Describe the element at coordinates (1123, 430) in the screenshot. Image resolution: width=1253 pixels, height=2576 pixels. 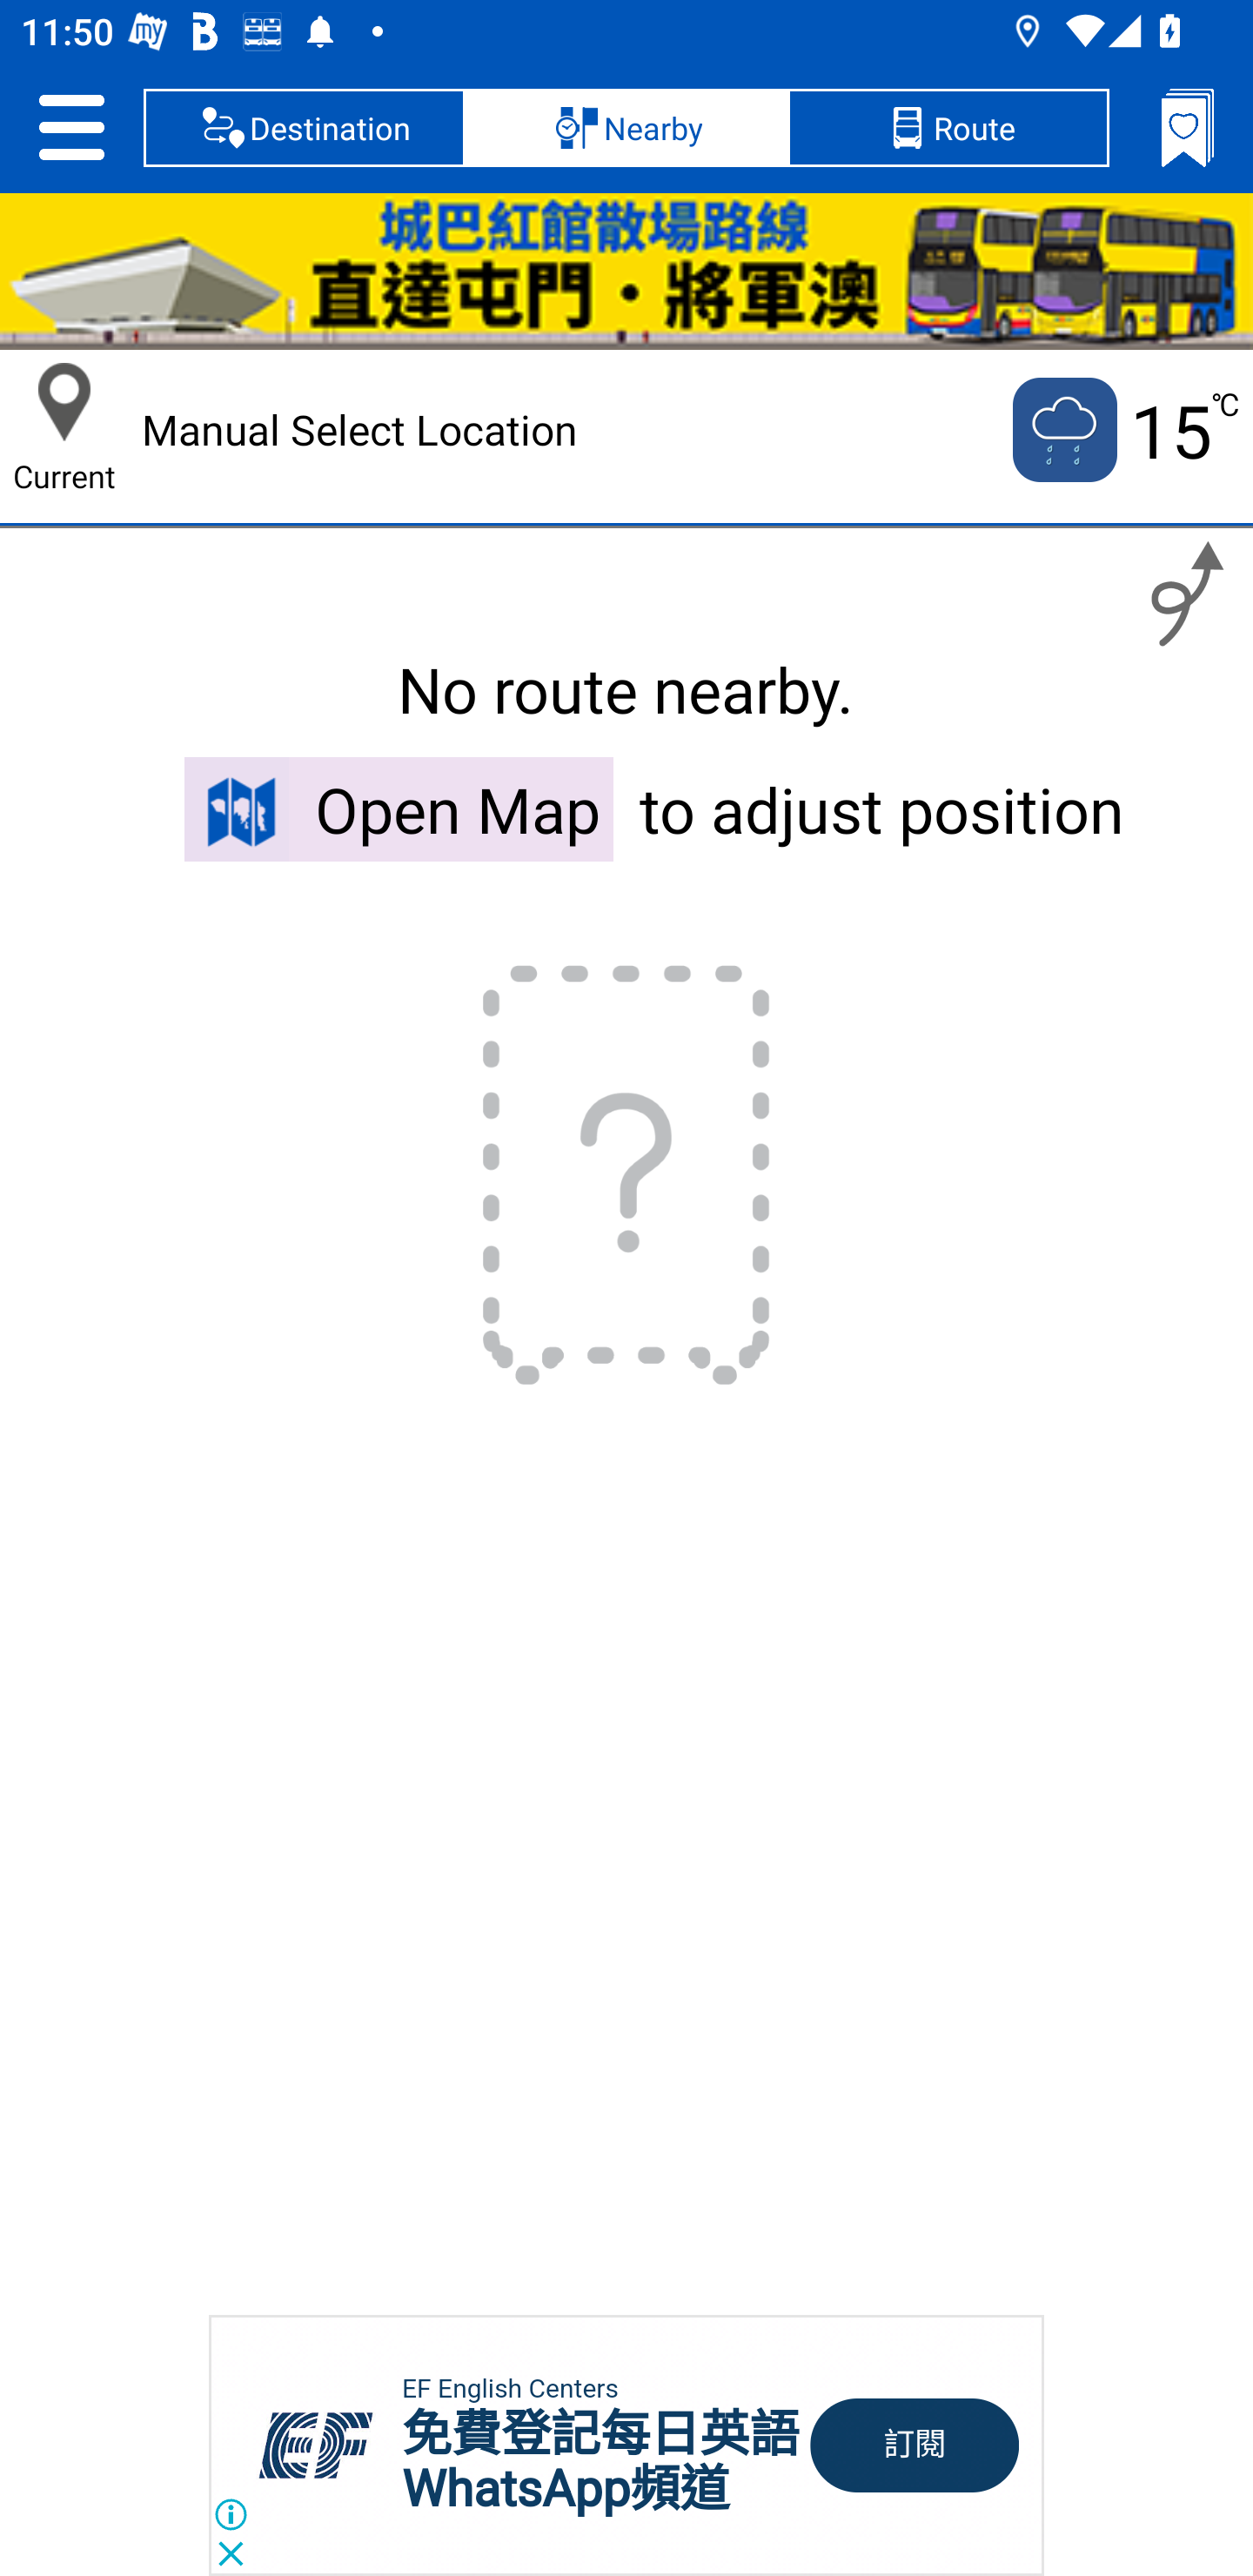
I see `Current temputure is  15  no 15 ℃` at that location.